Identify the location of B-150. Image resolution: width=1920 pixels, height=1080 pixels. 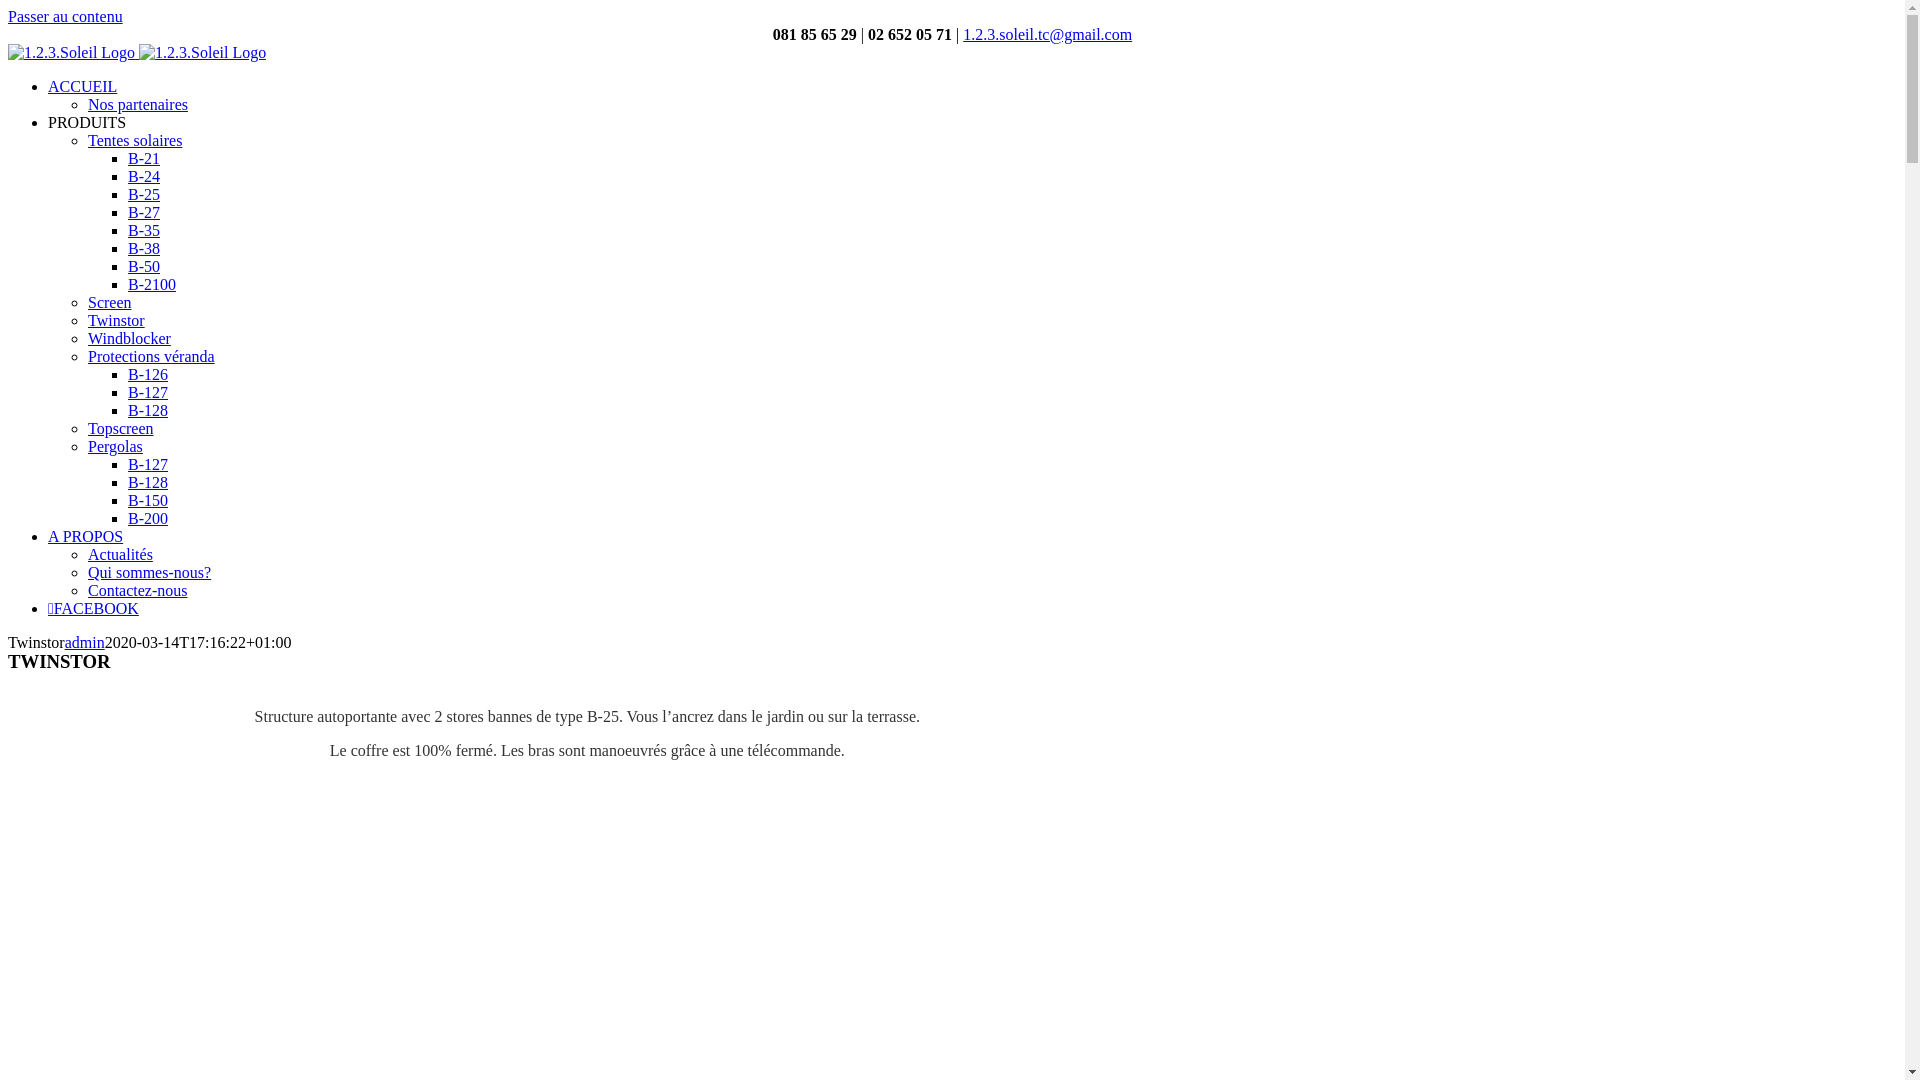
(148, 500).